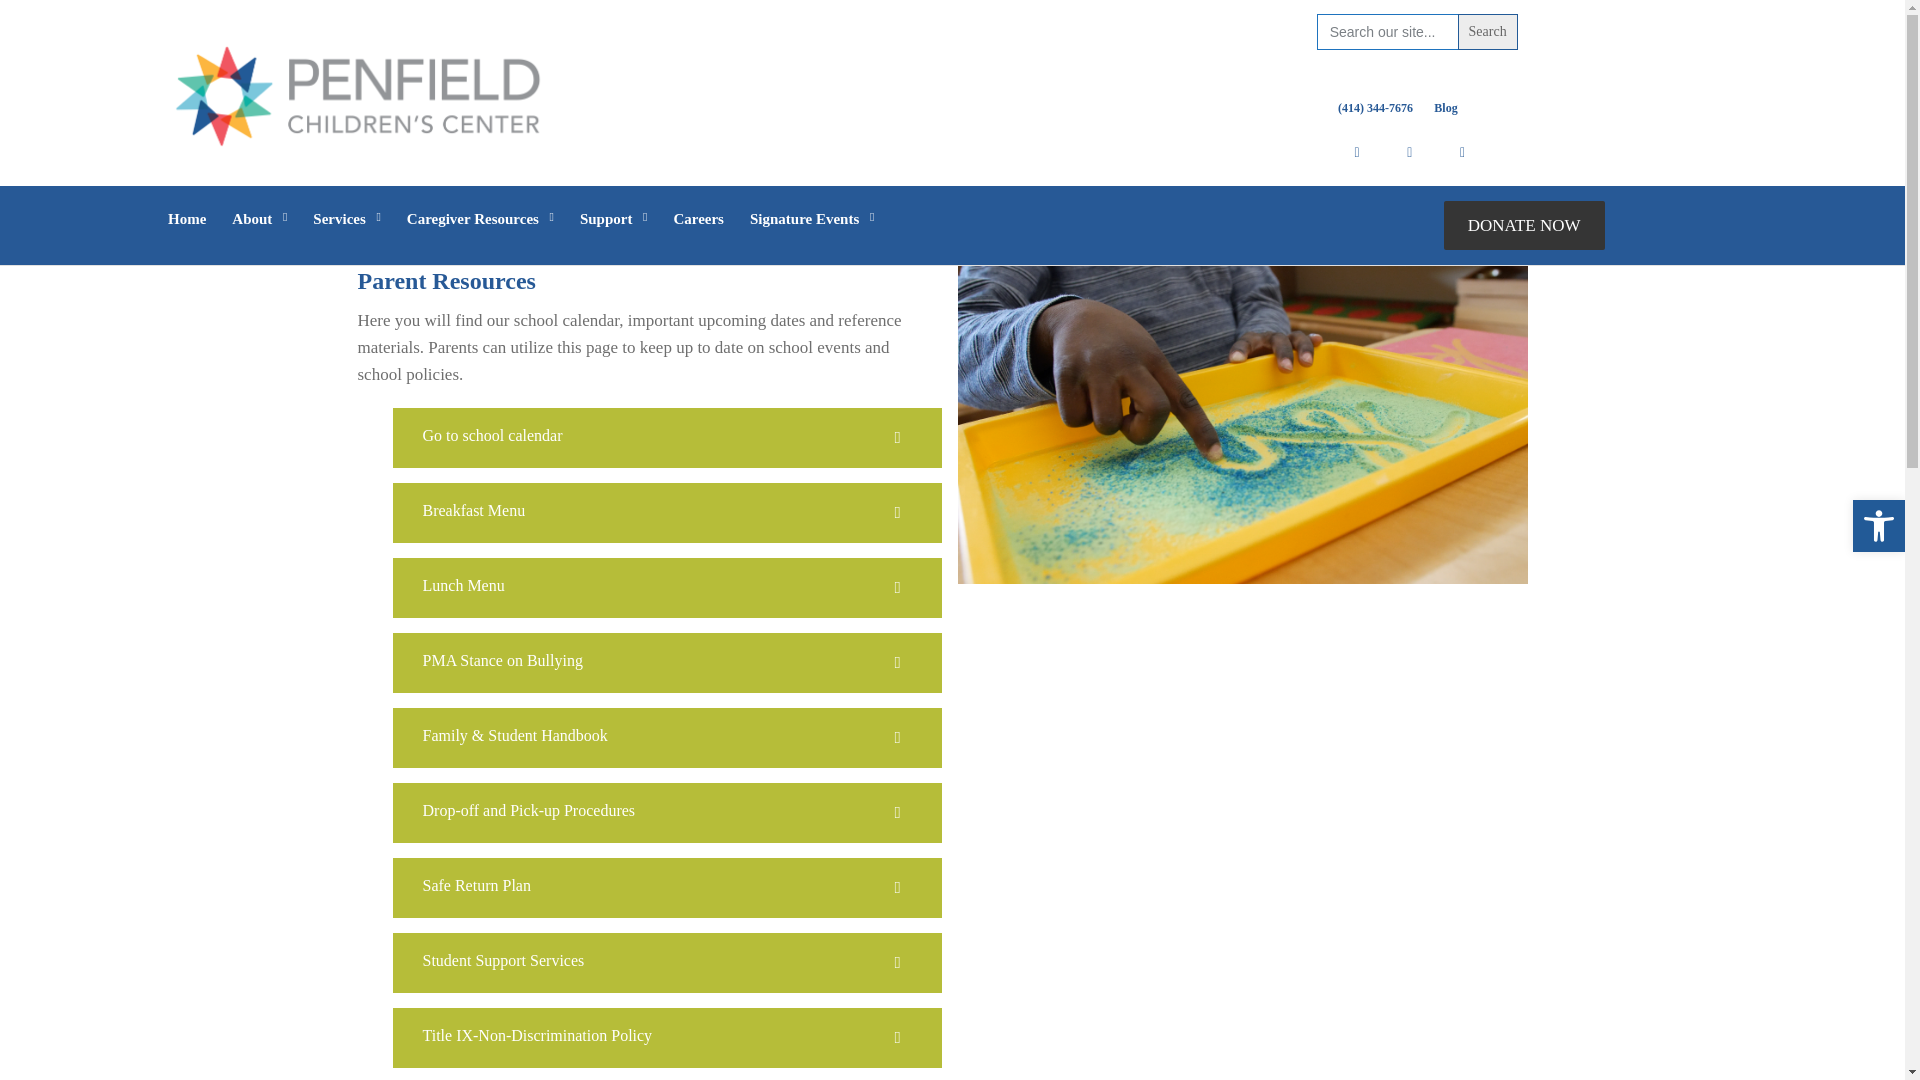  I want to click on PMA Calendar, so click(492, 434).